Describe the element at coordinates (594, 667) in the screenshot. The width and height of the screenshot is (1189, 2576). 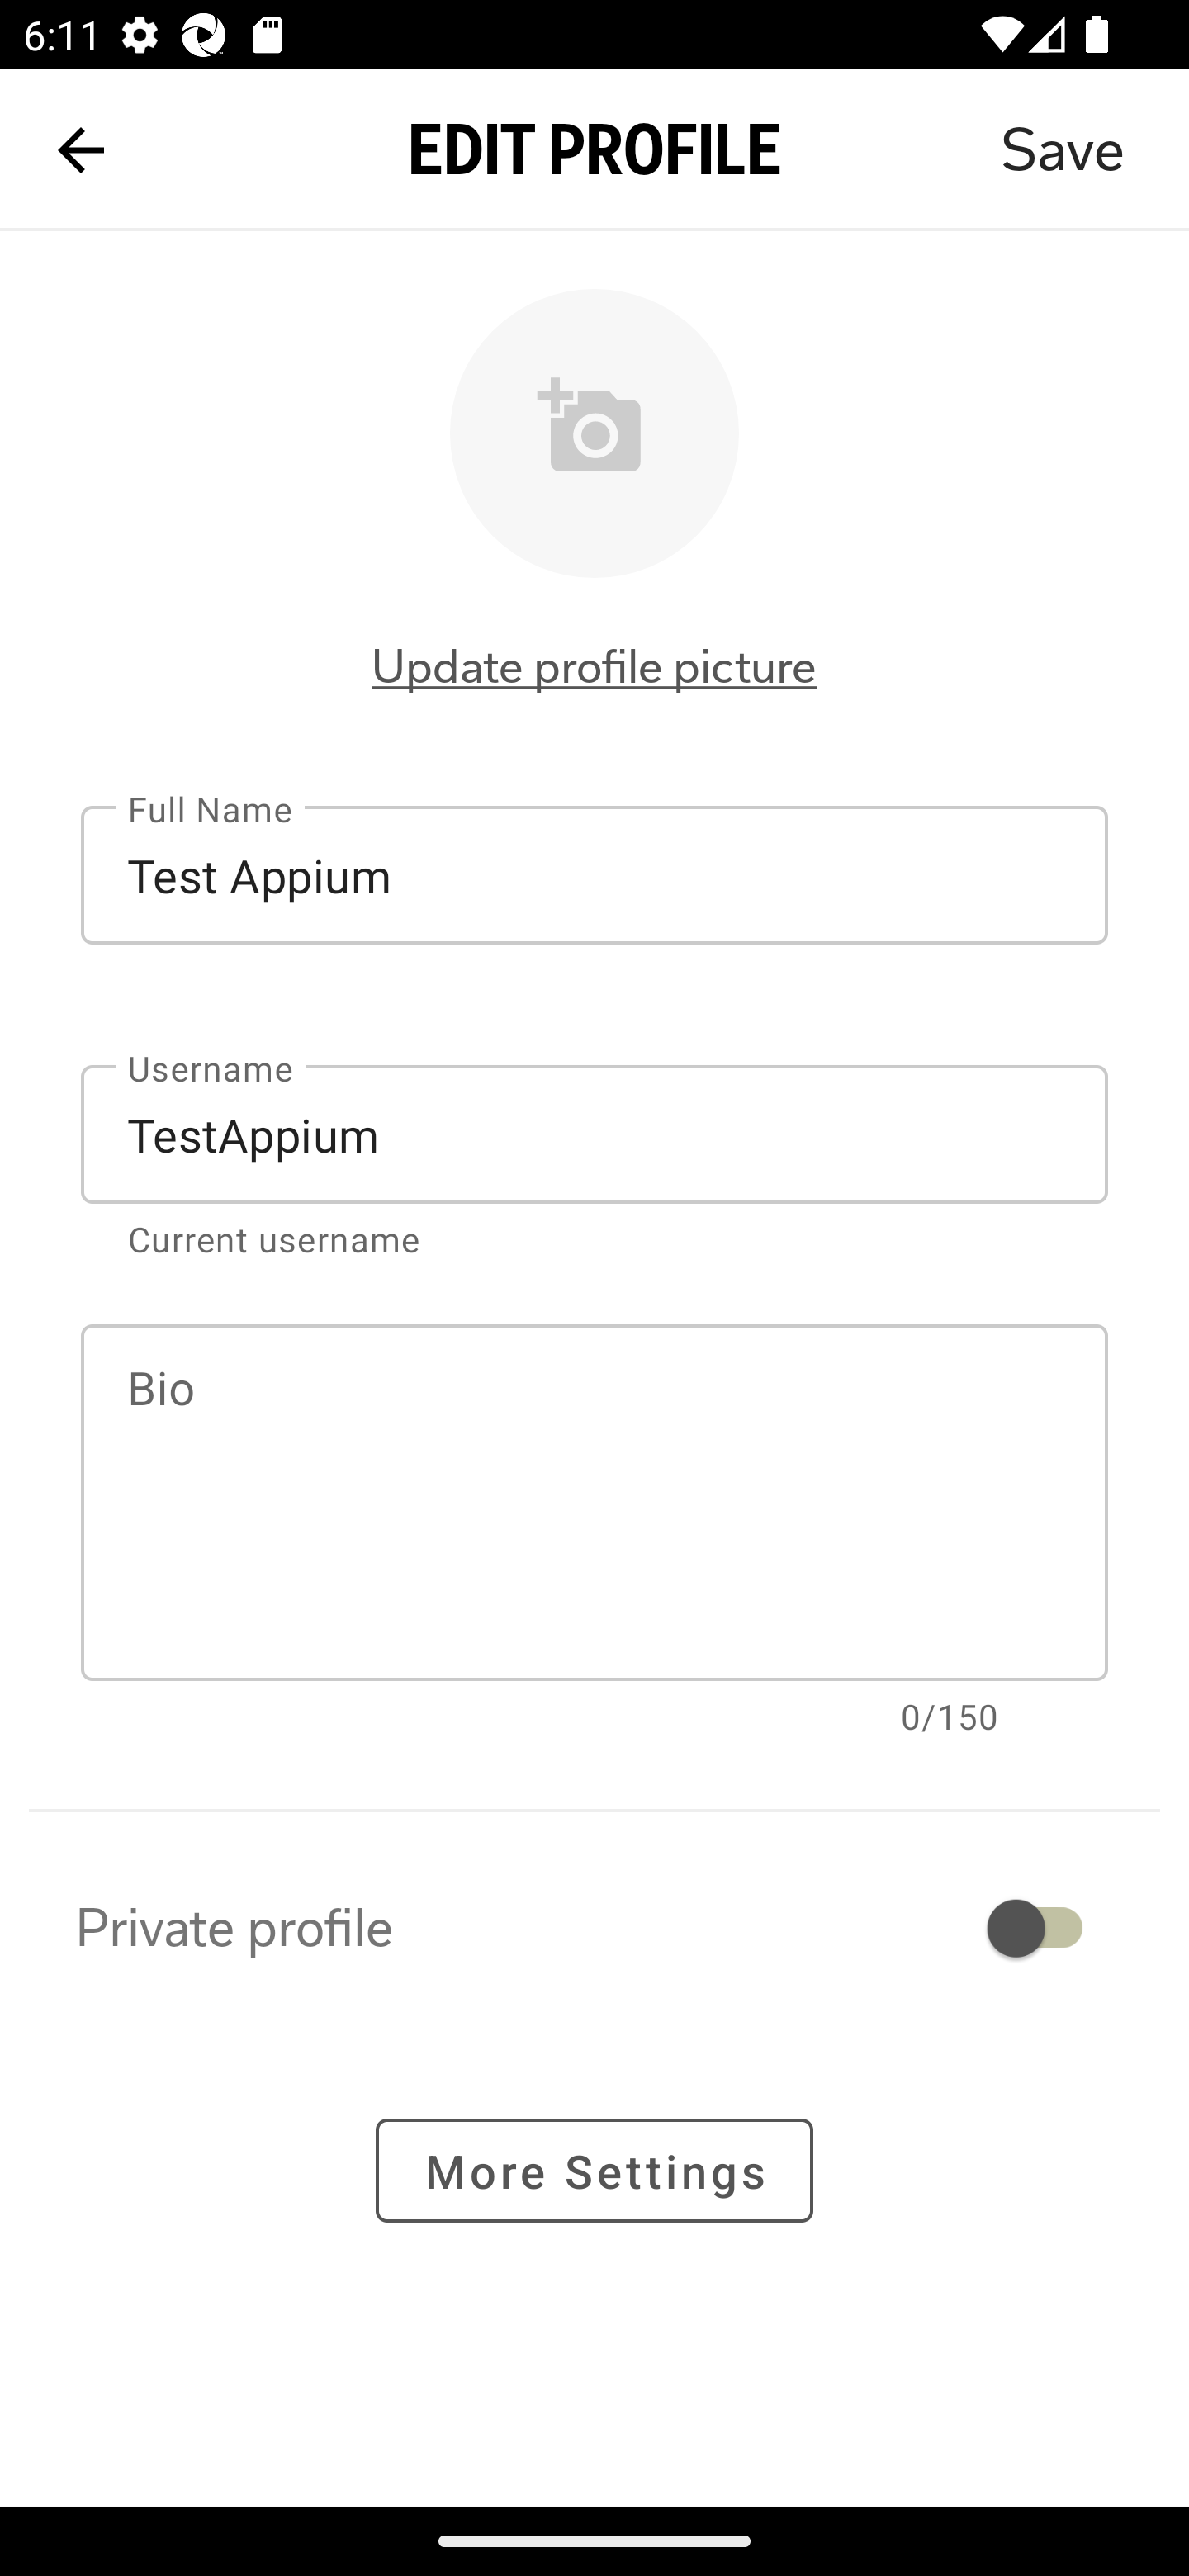
I see `Update profile picture` at that location.